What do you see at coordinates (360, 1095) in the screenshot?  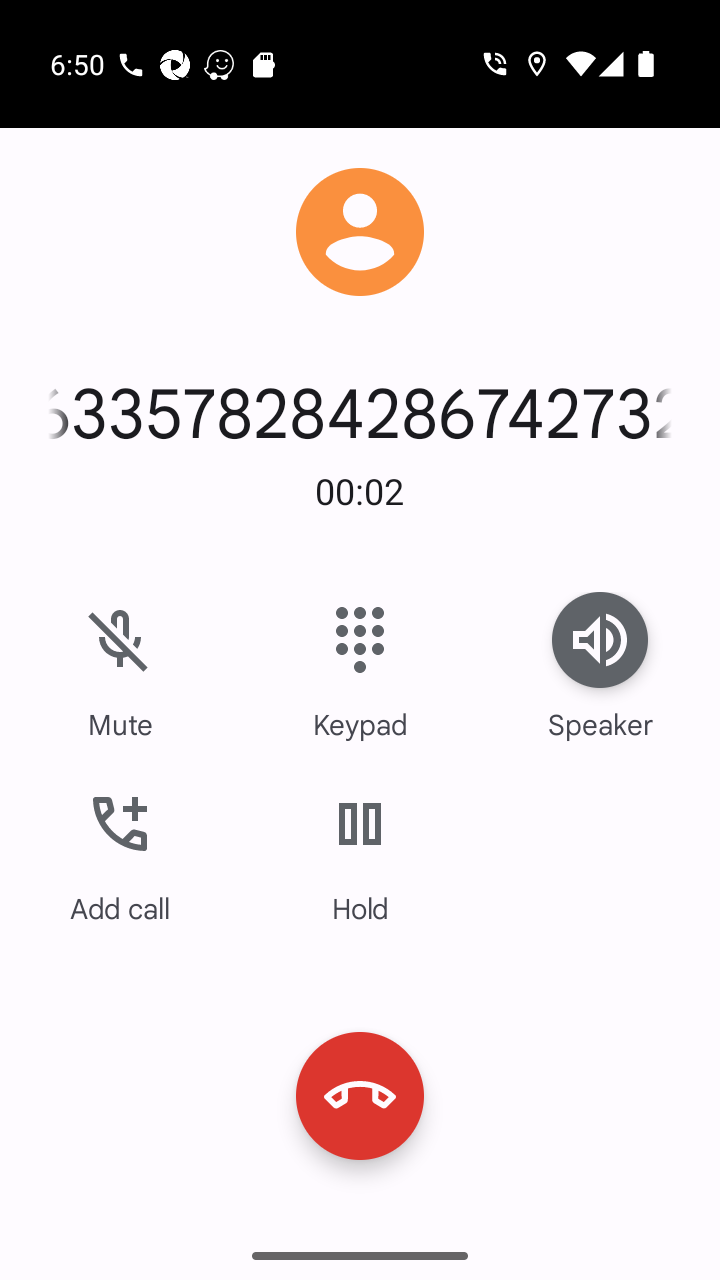 I see `End call` at bounding box center [360, 1095].